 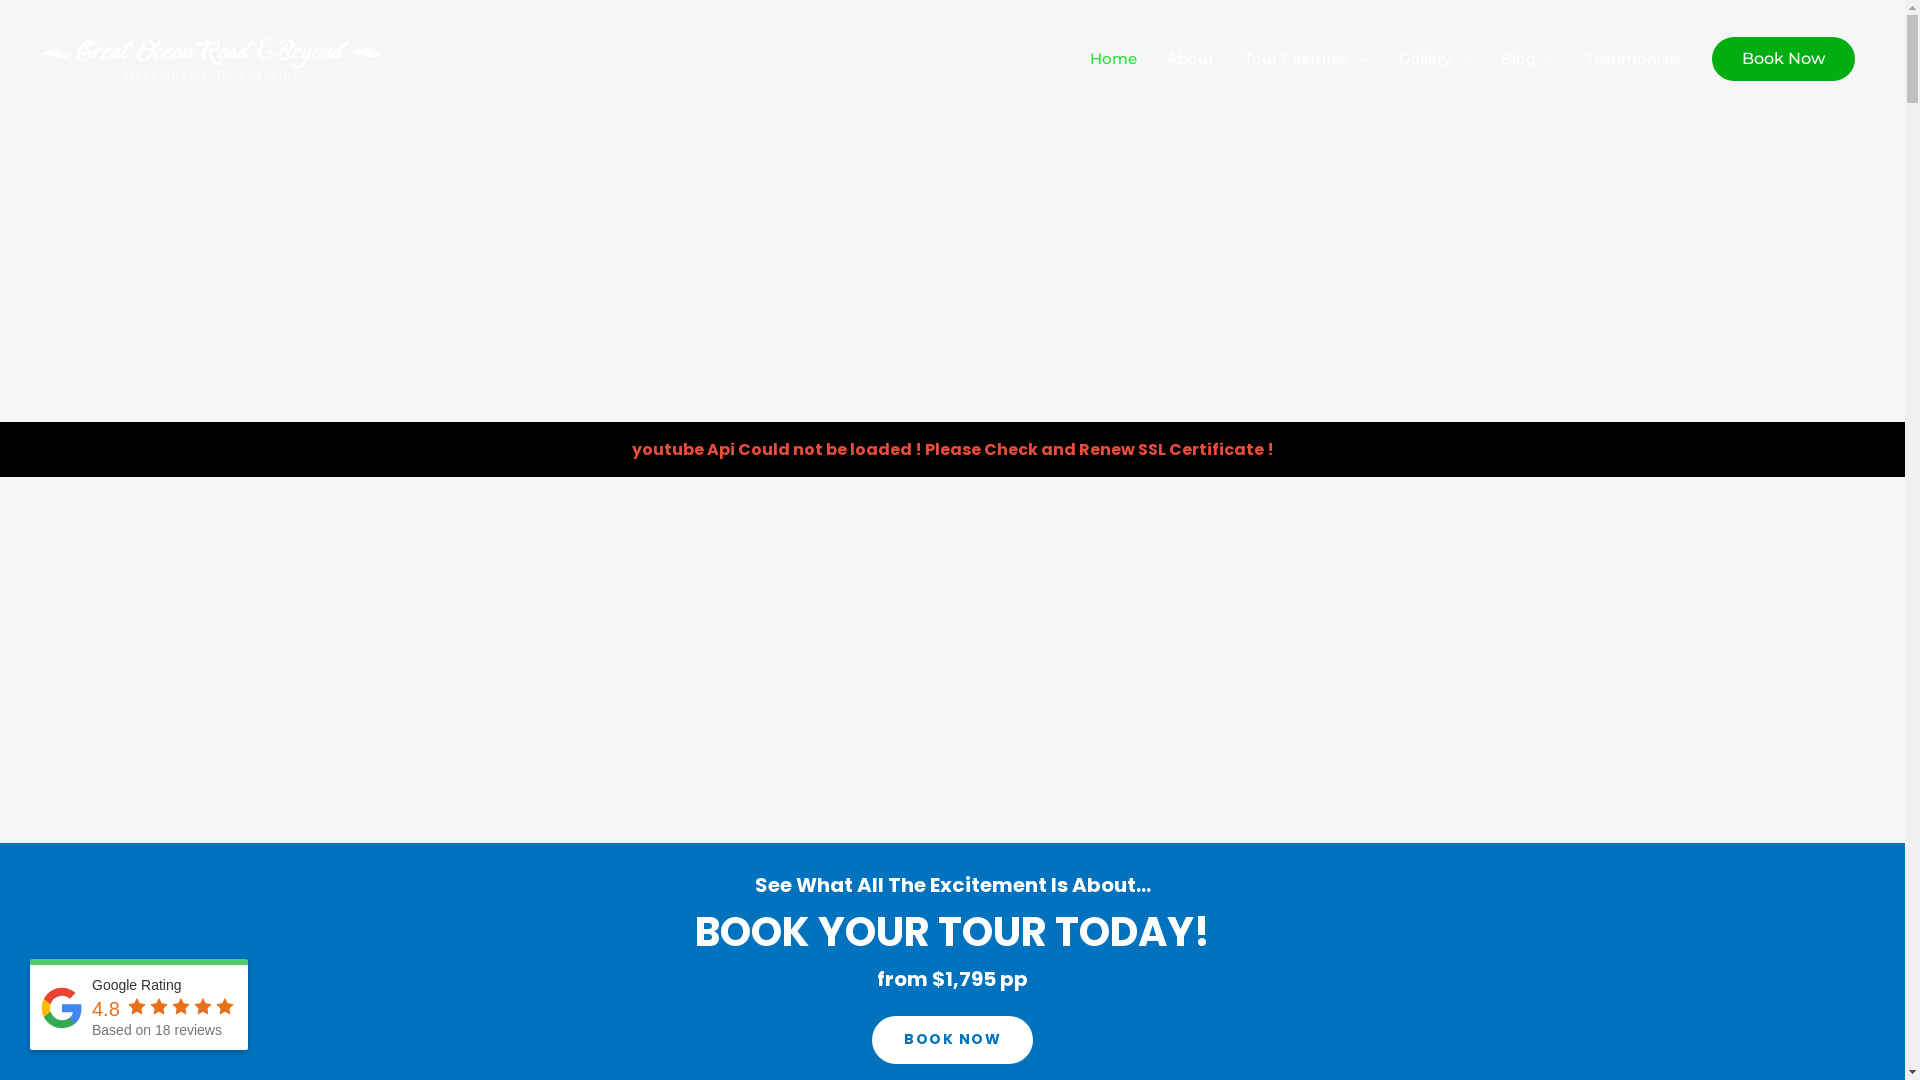 What do you see at coordinates (1784, 58) in the screenshot?
I see `Book Now` at bounding box center [1784, 58].